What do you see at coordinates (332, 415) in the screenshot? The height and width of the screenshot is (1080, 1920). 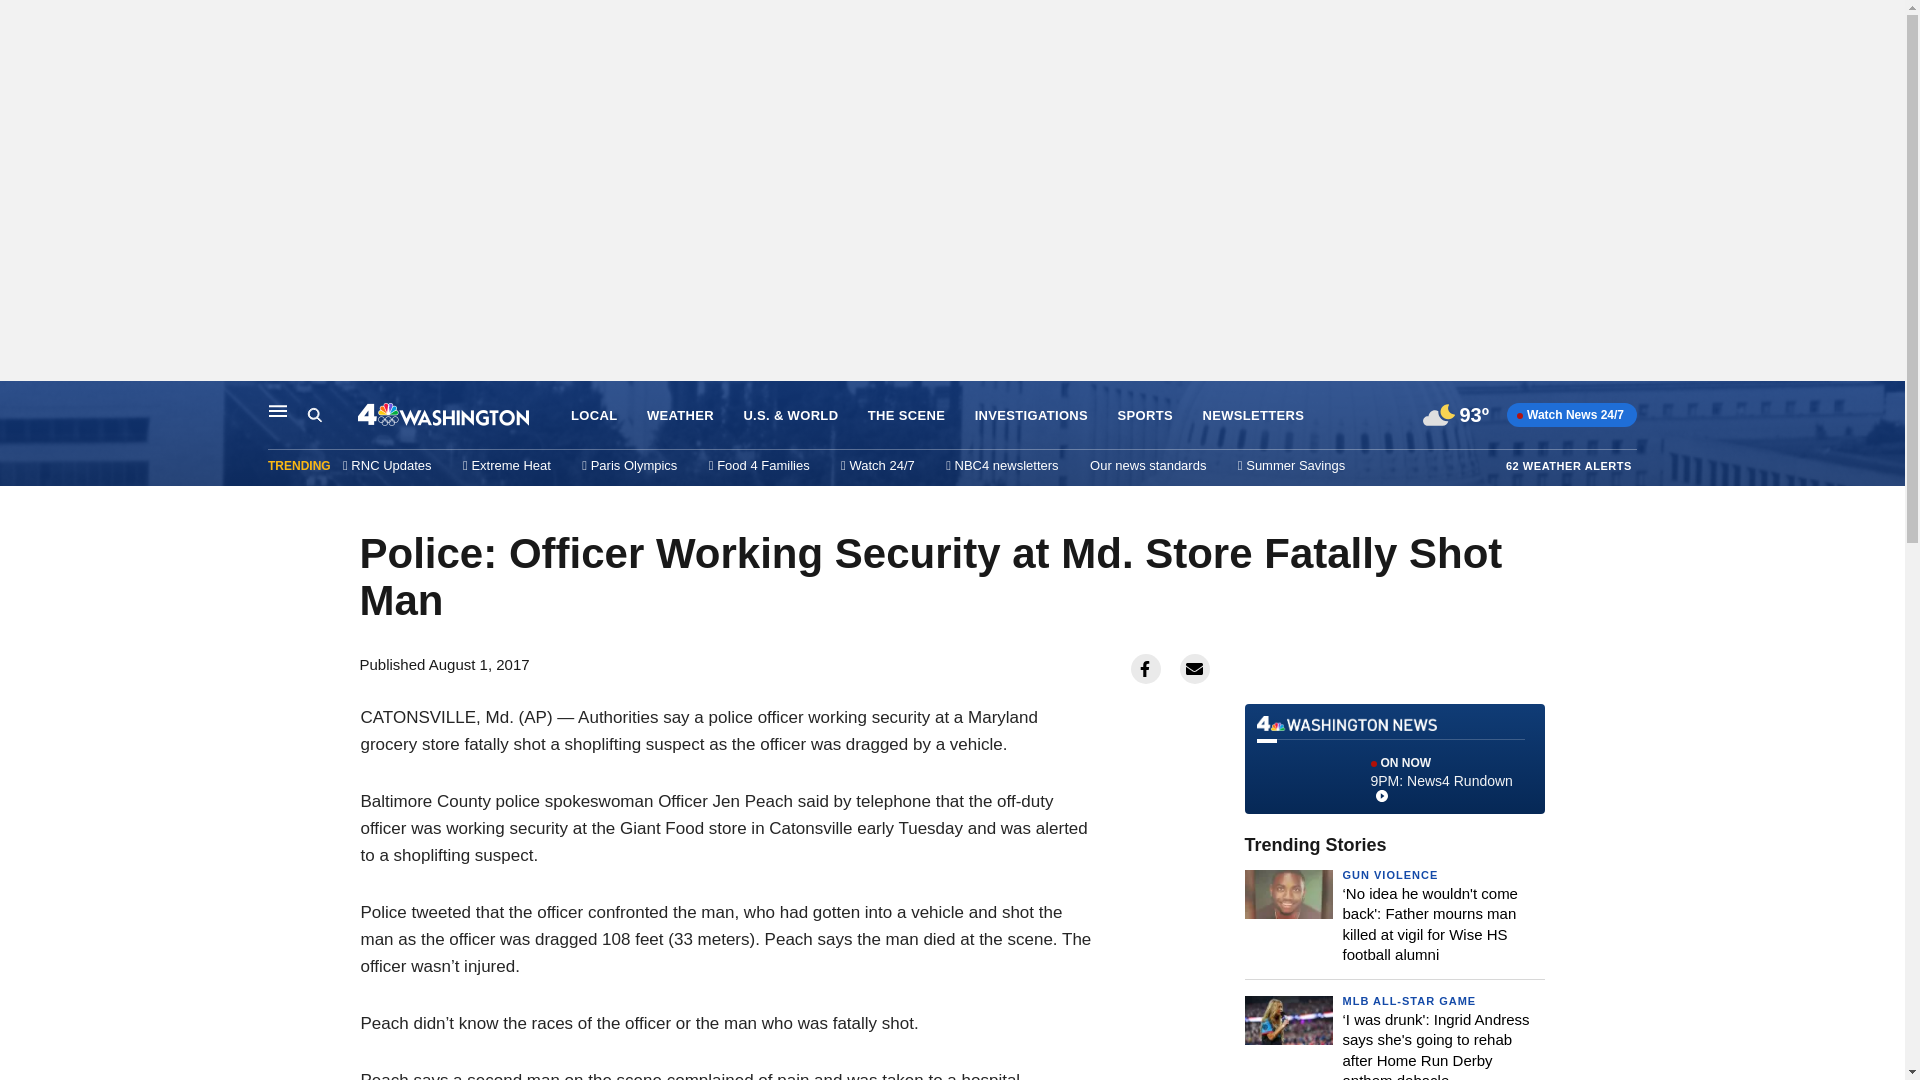 I see `62 WEATHER ALERTS` at bounding box center [332, 415].